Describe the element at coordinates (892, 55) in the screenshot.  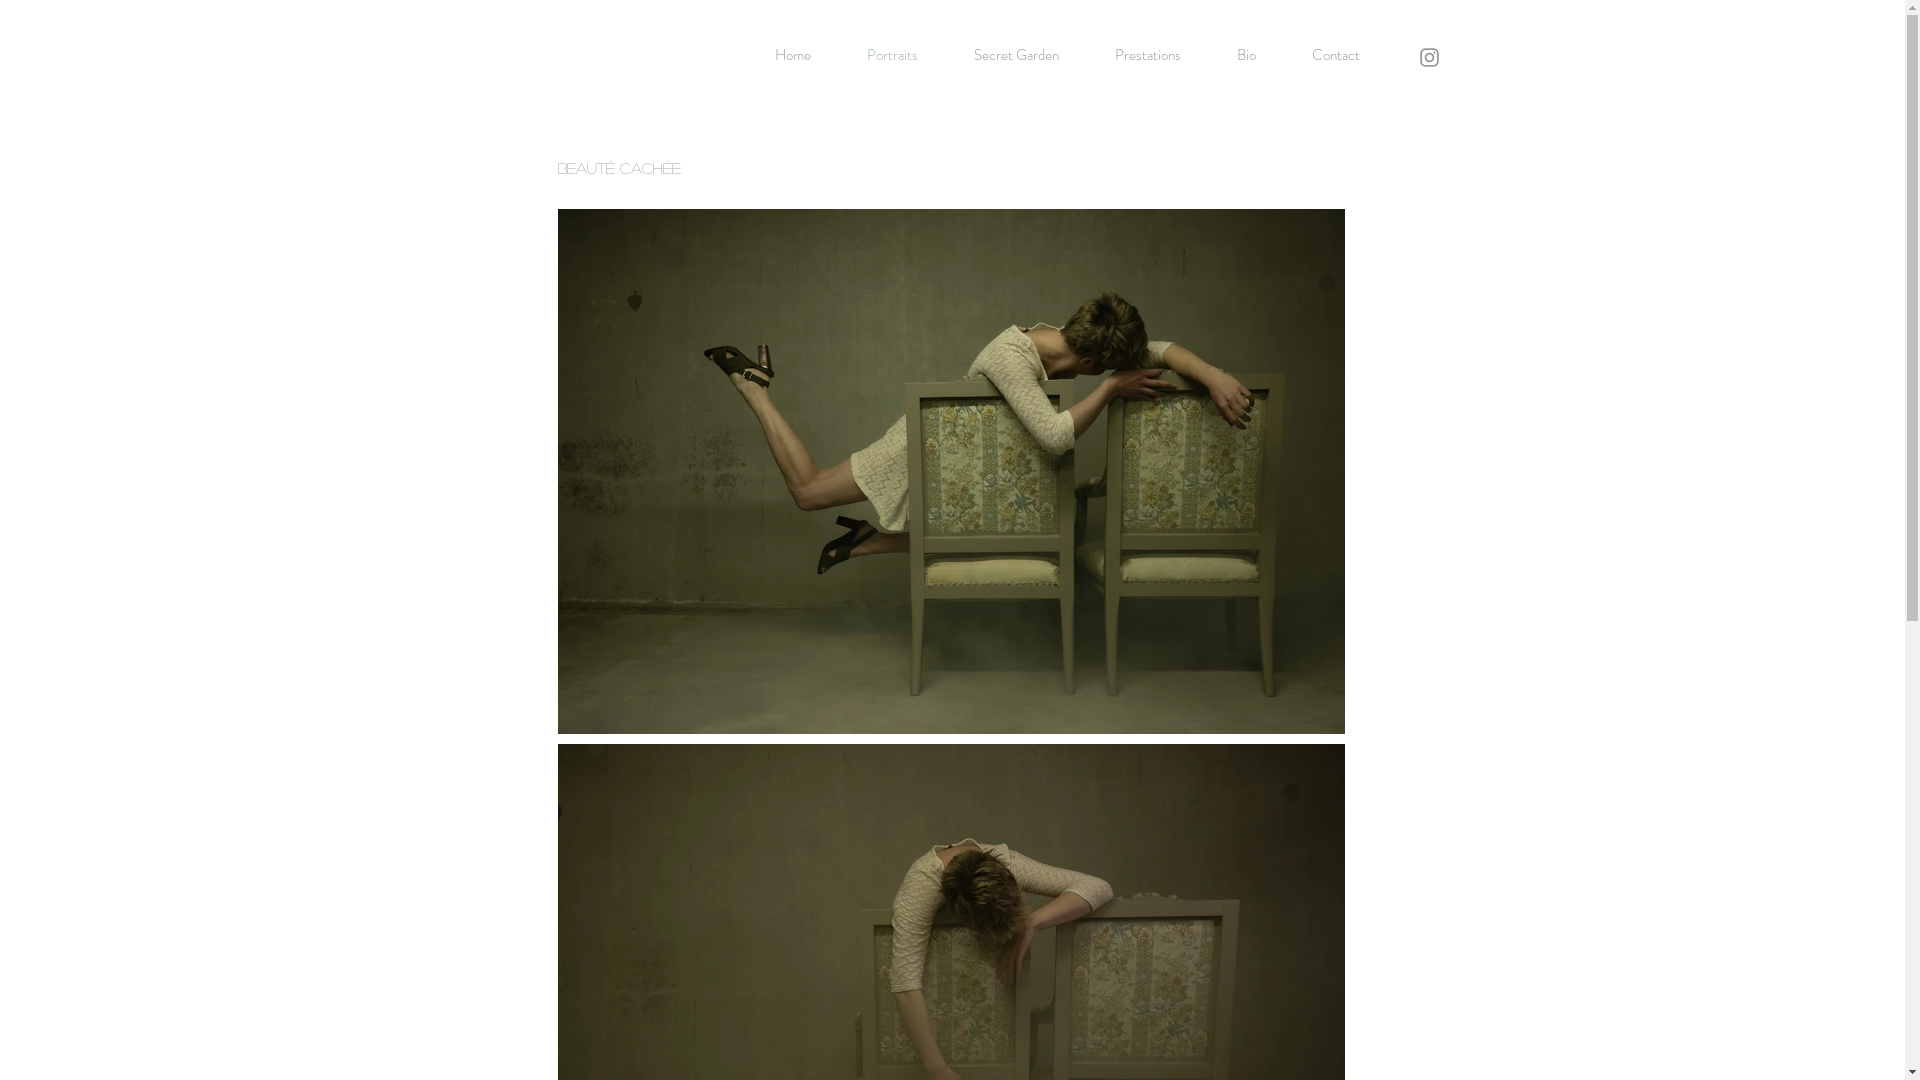
I see `Portraits` at that location.